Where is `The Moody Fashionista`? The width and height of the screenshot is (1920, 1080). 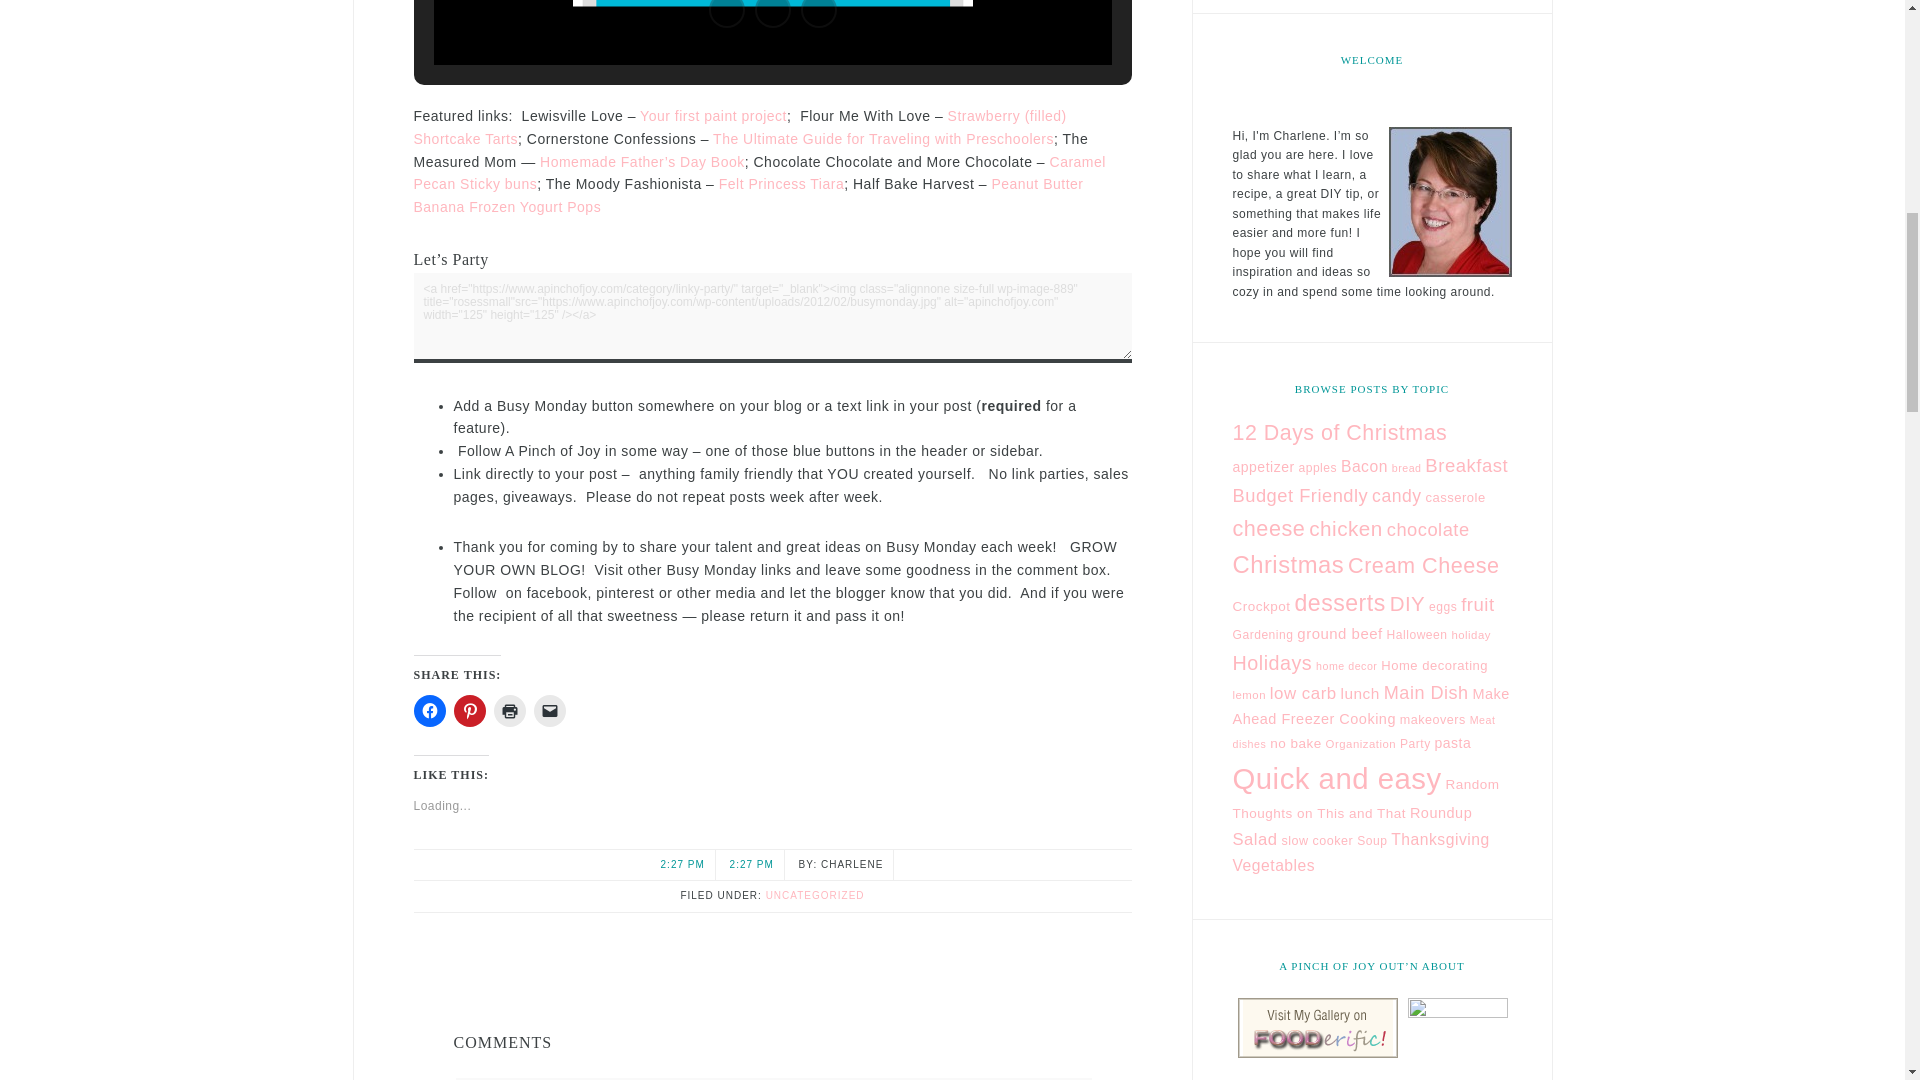
The Moody Fashionista is located at coordinates (781, 184).